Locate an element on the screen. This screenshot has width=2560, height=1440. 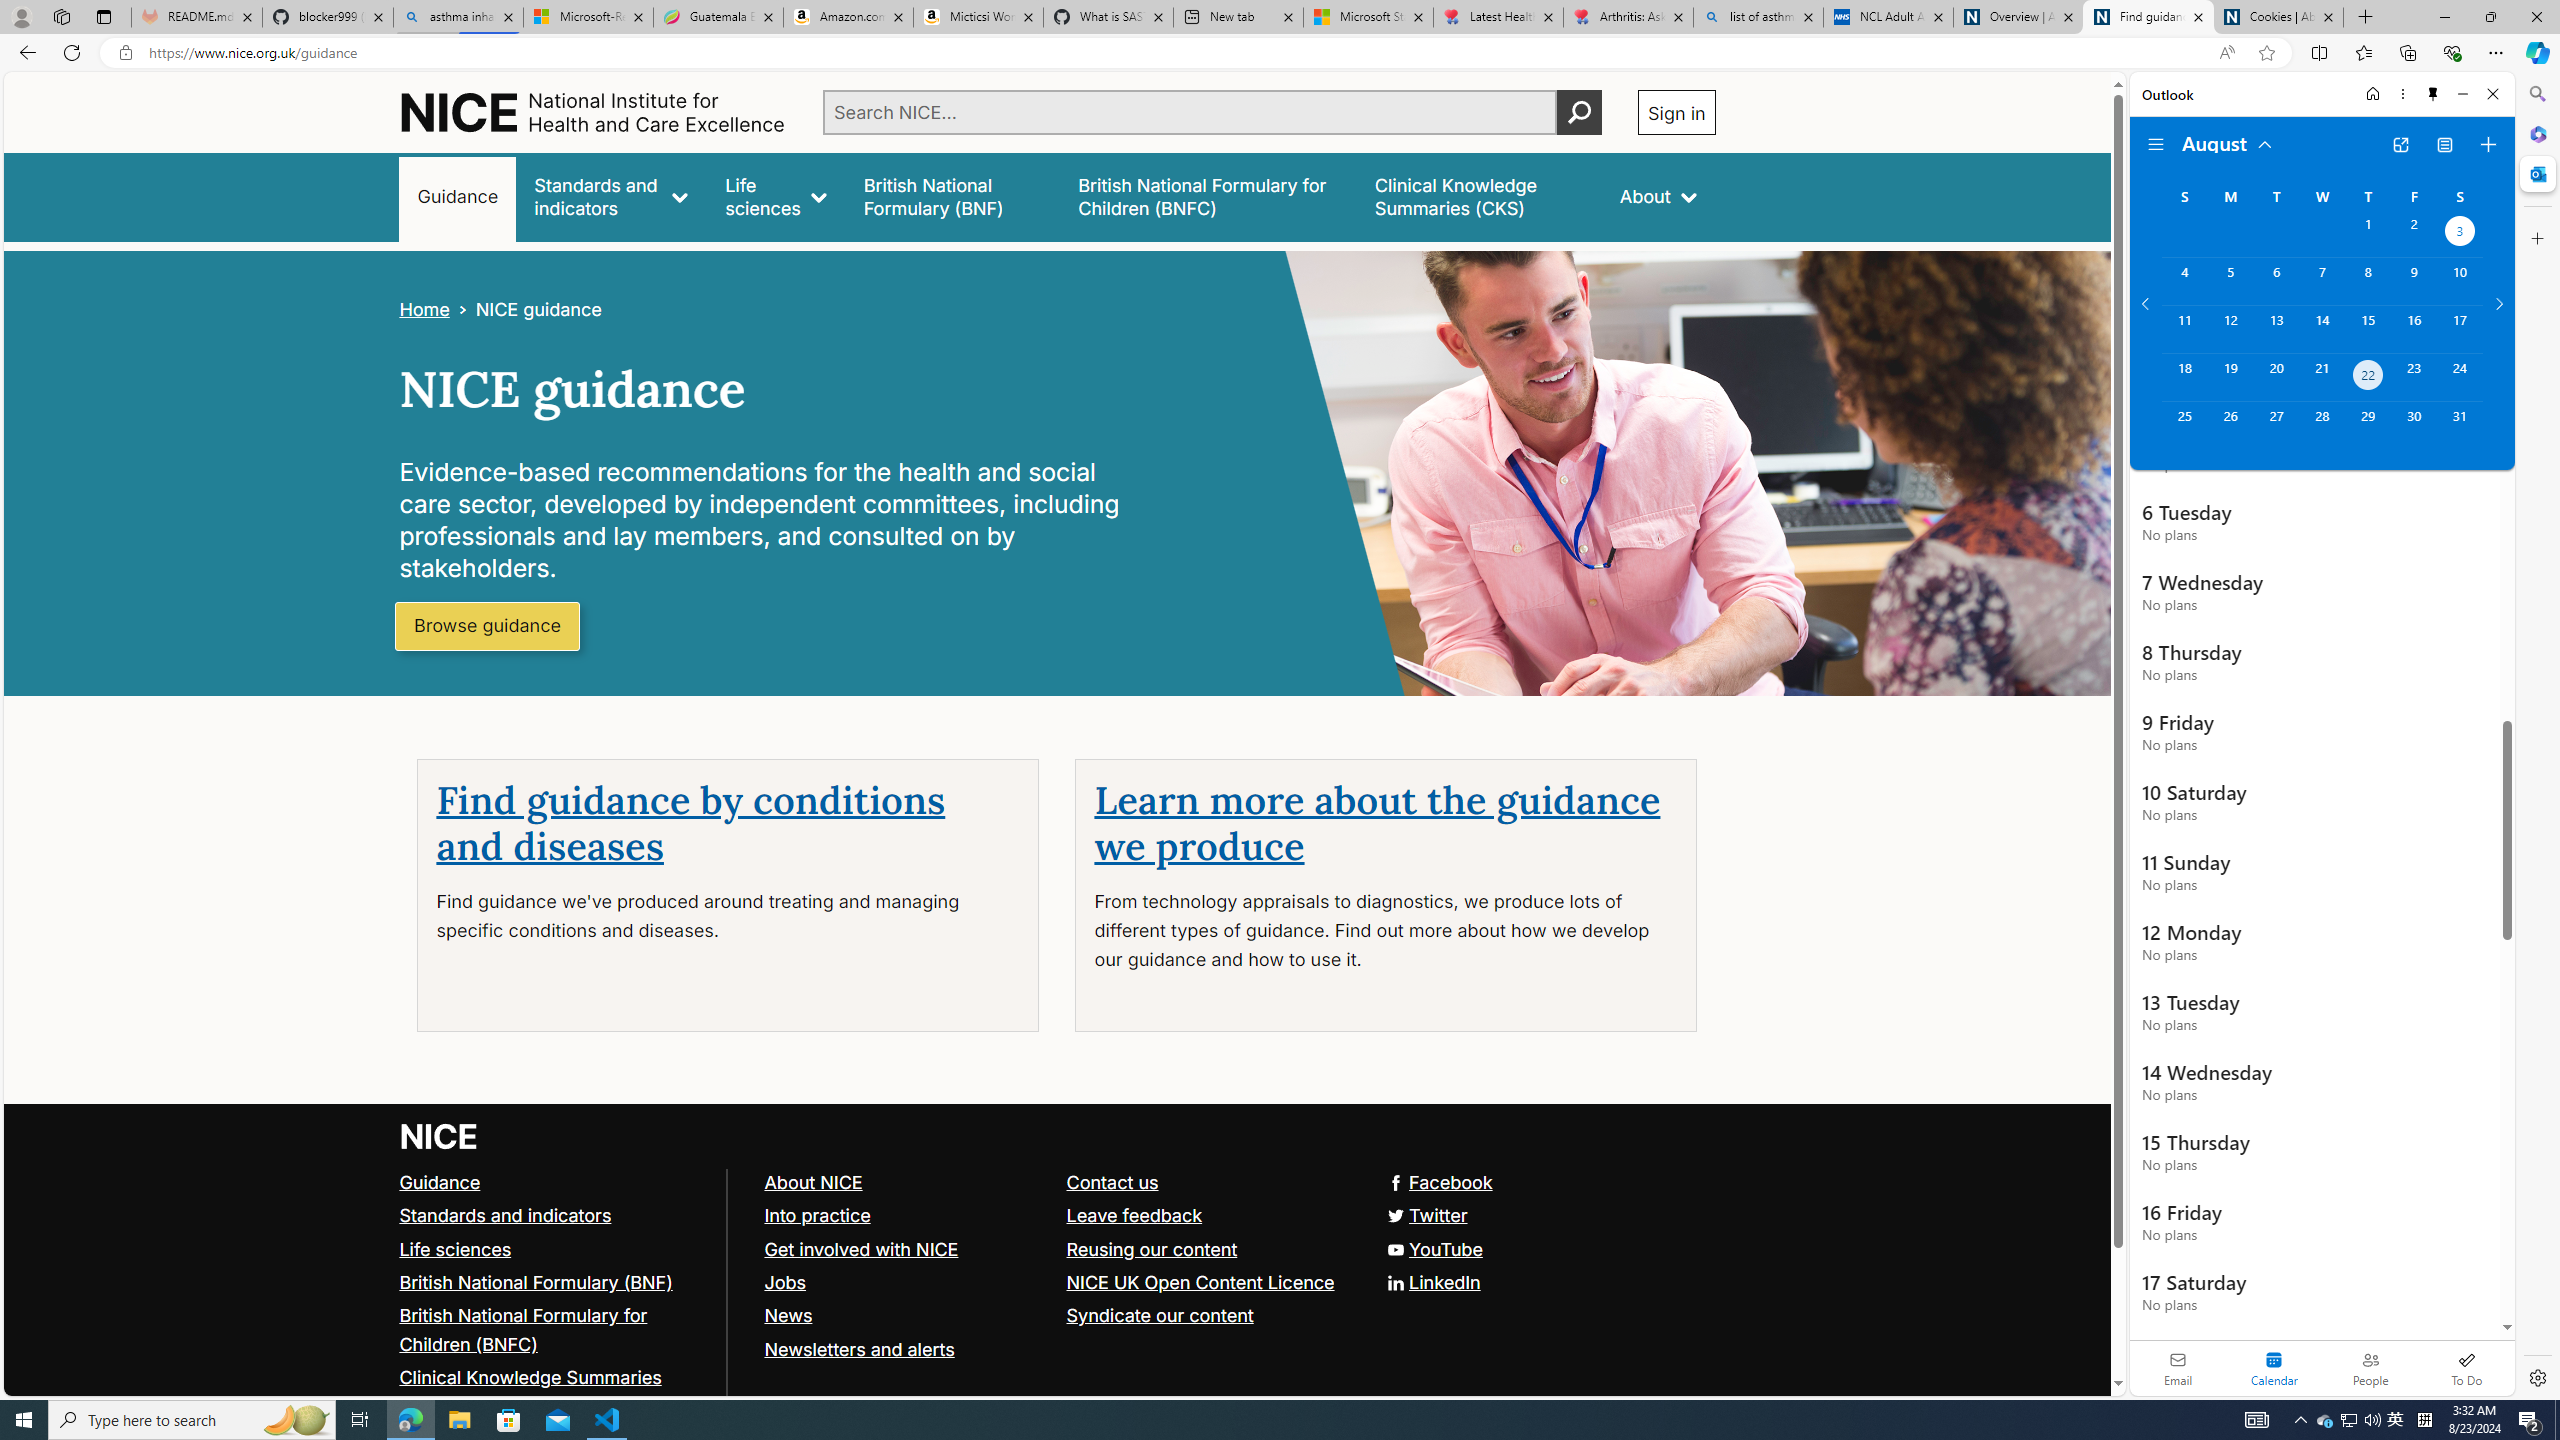
Sunday, August 11, 2024.  is located at coordinates (2184, 328).